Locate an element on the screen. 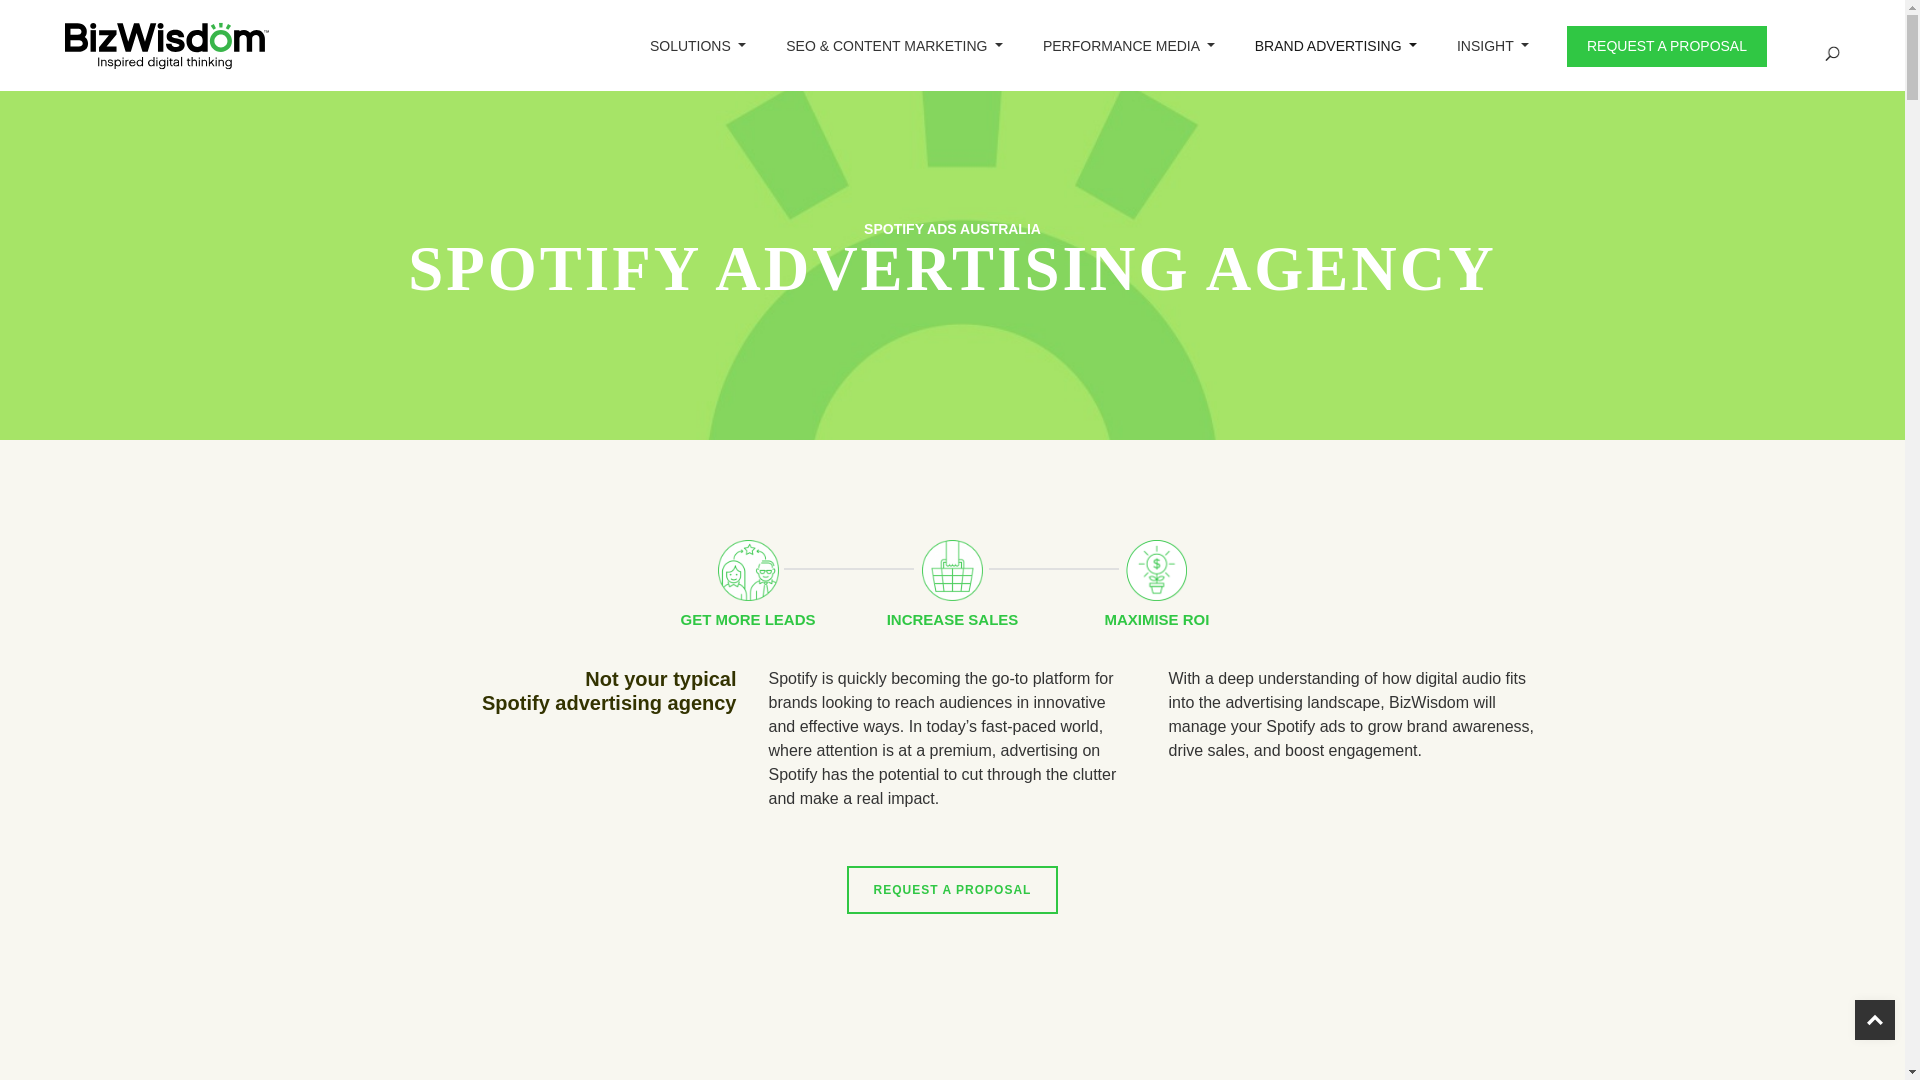 The width and height of the screenshot is (1920, 1080). BRAND ADVERTISING is located at coordinates (1335, 45).